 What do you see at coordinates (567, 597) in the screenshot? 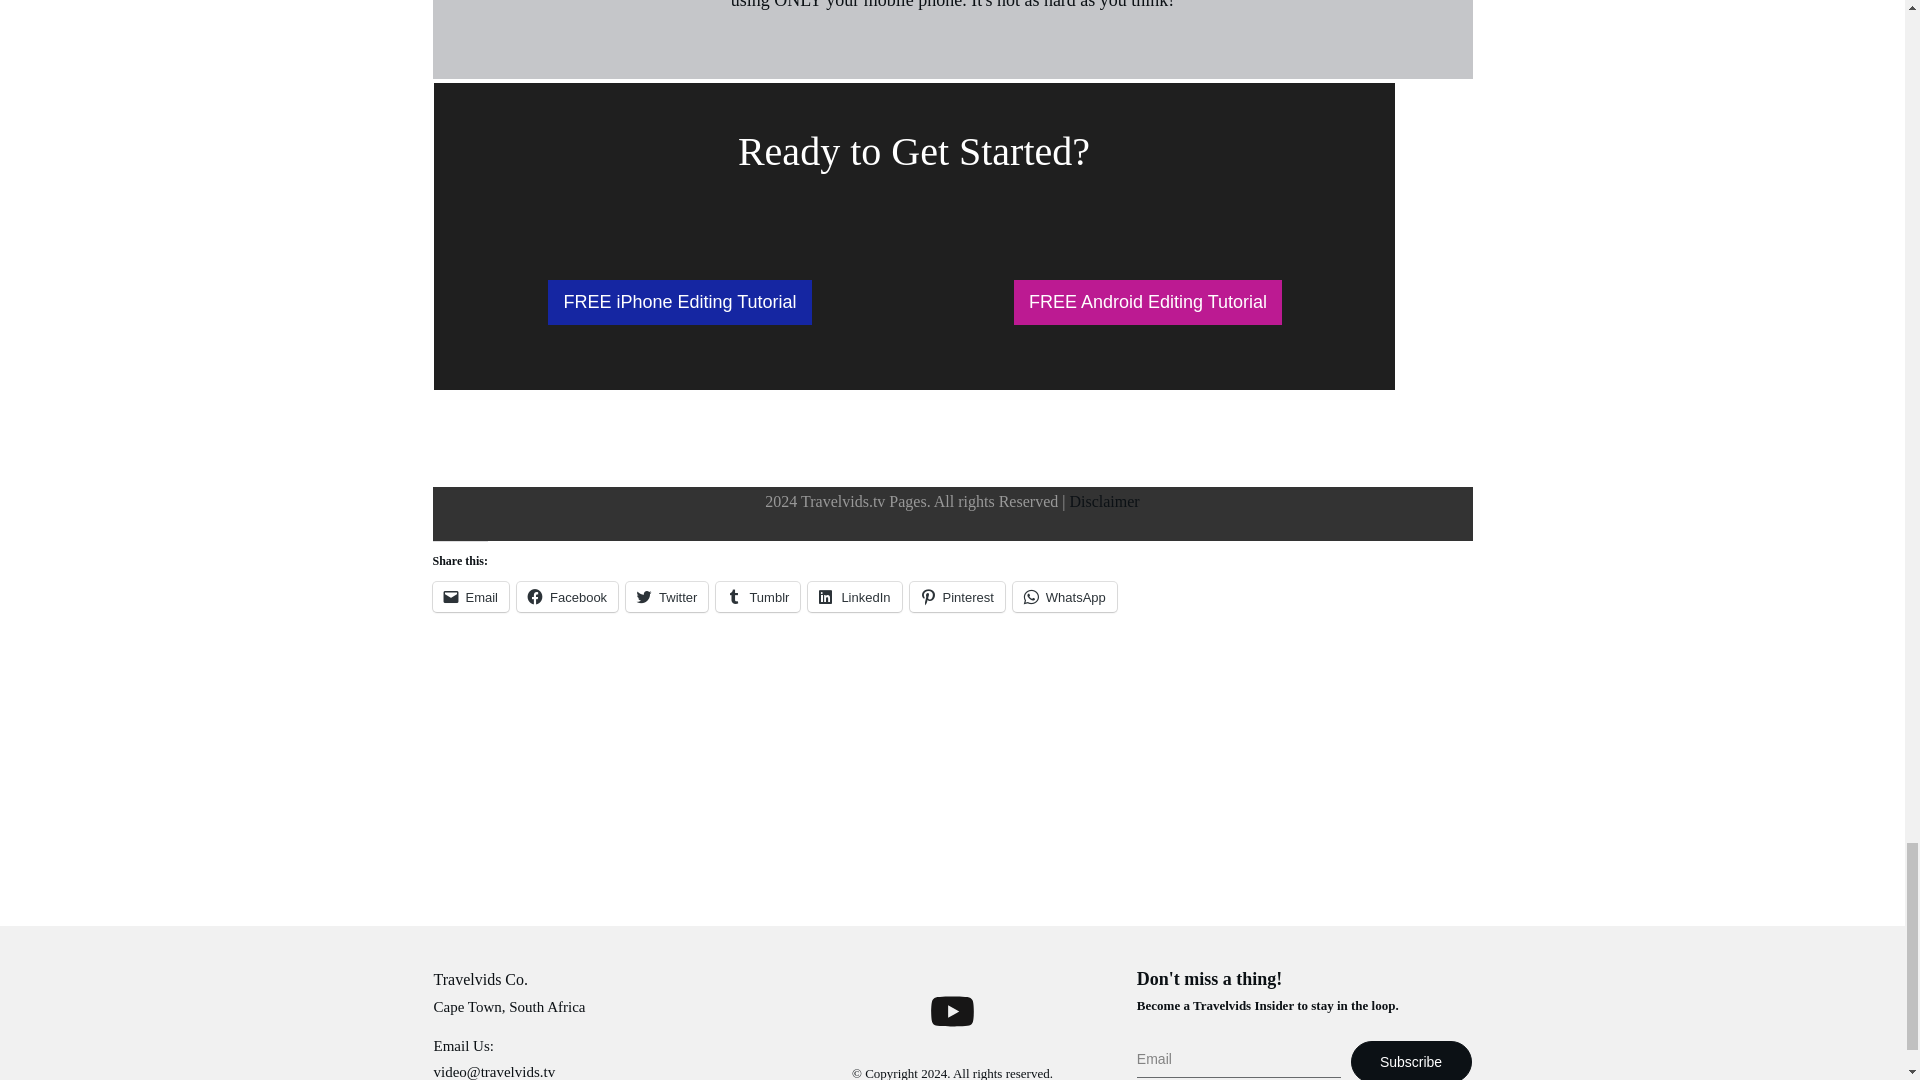
I see `Facebook` at bounding box center [567, 597].